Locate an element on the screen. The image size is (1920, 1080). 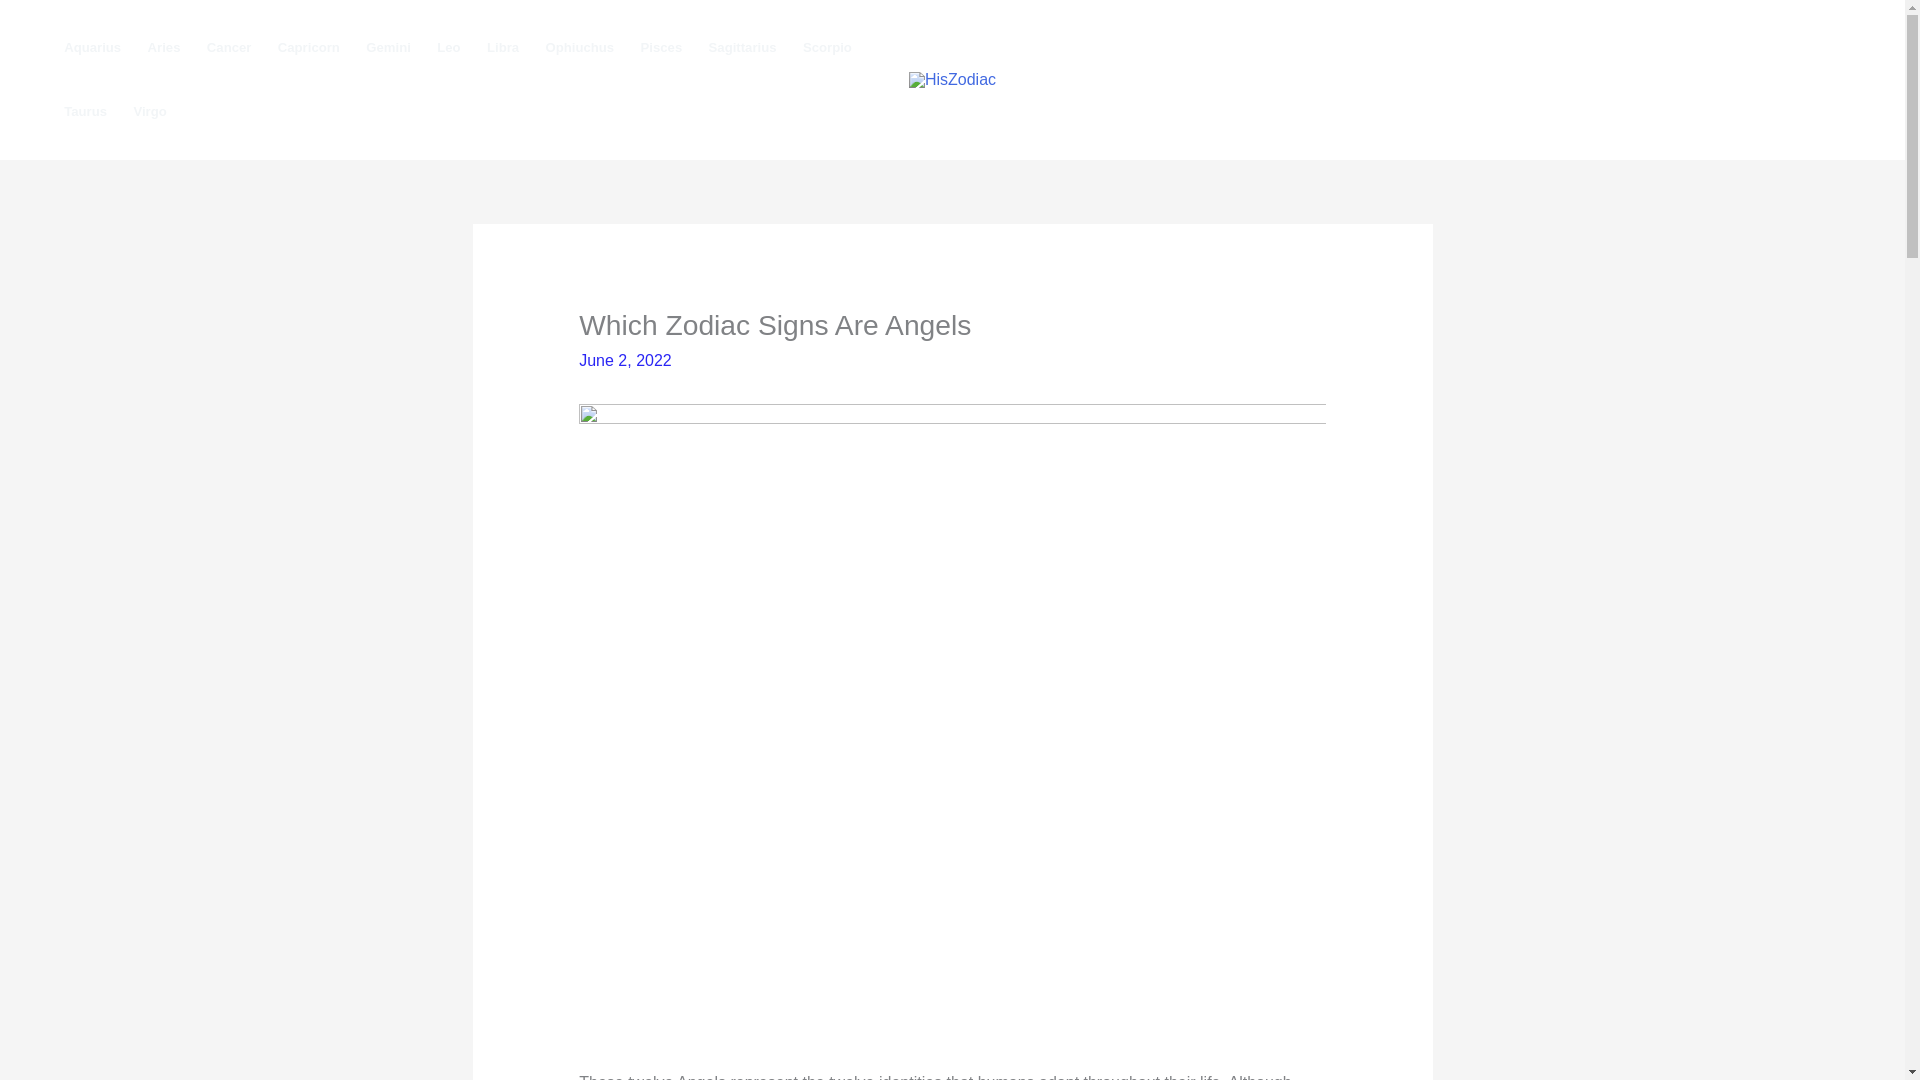
Taurus is located at coordinates (85, 111).